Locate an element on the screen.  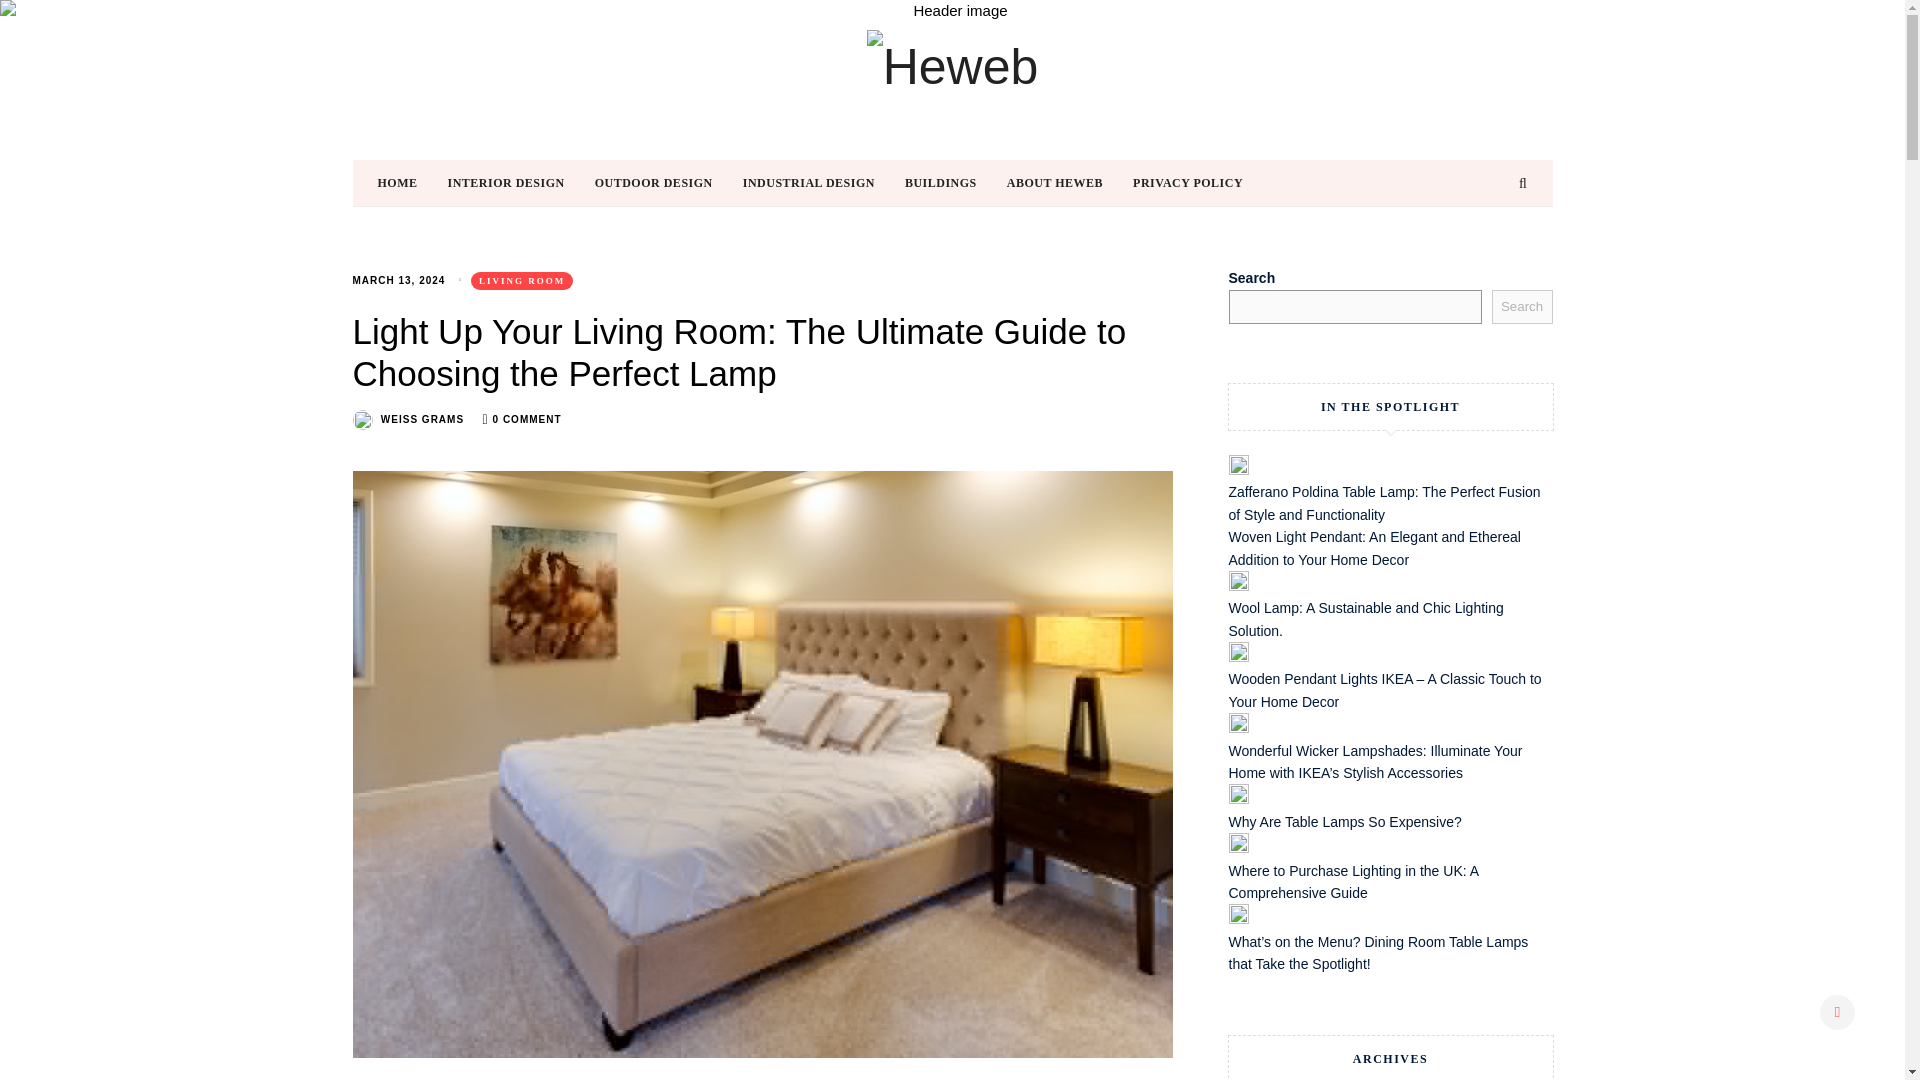
Wool Lamp: A Sustainable and Chic Lighting Solution. is located at coordinates (1366, 619).